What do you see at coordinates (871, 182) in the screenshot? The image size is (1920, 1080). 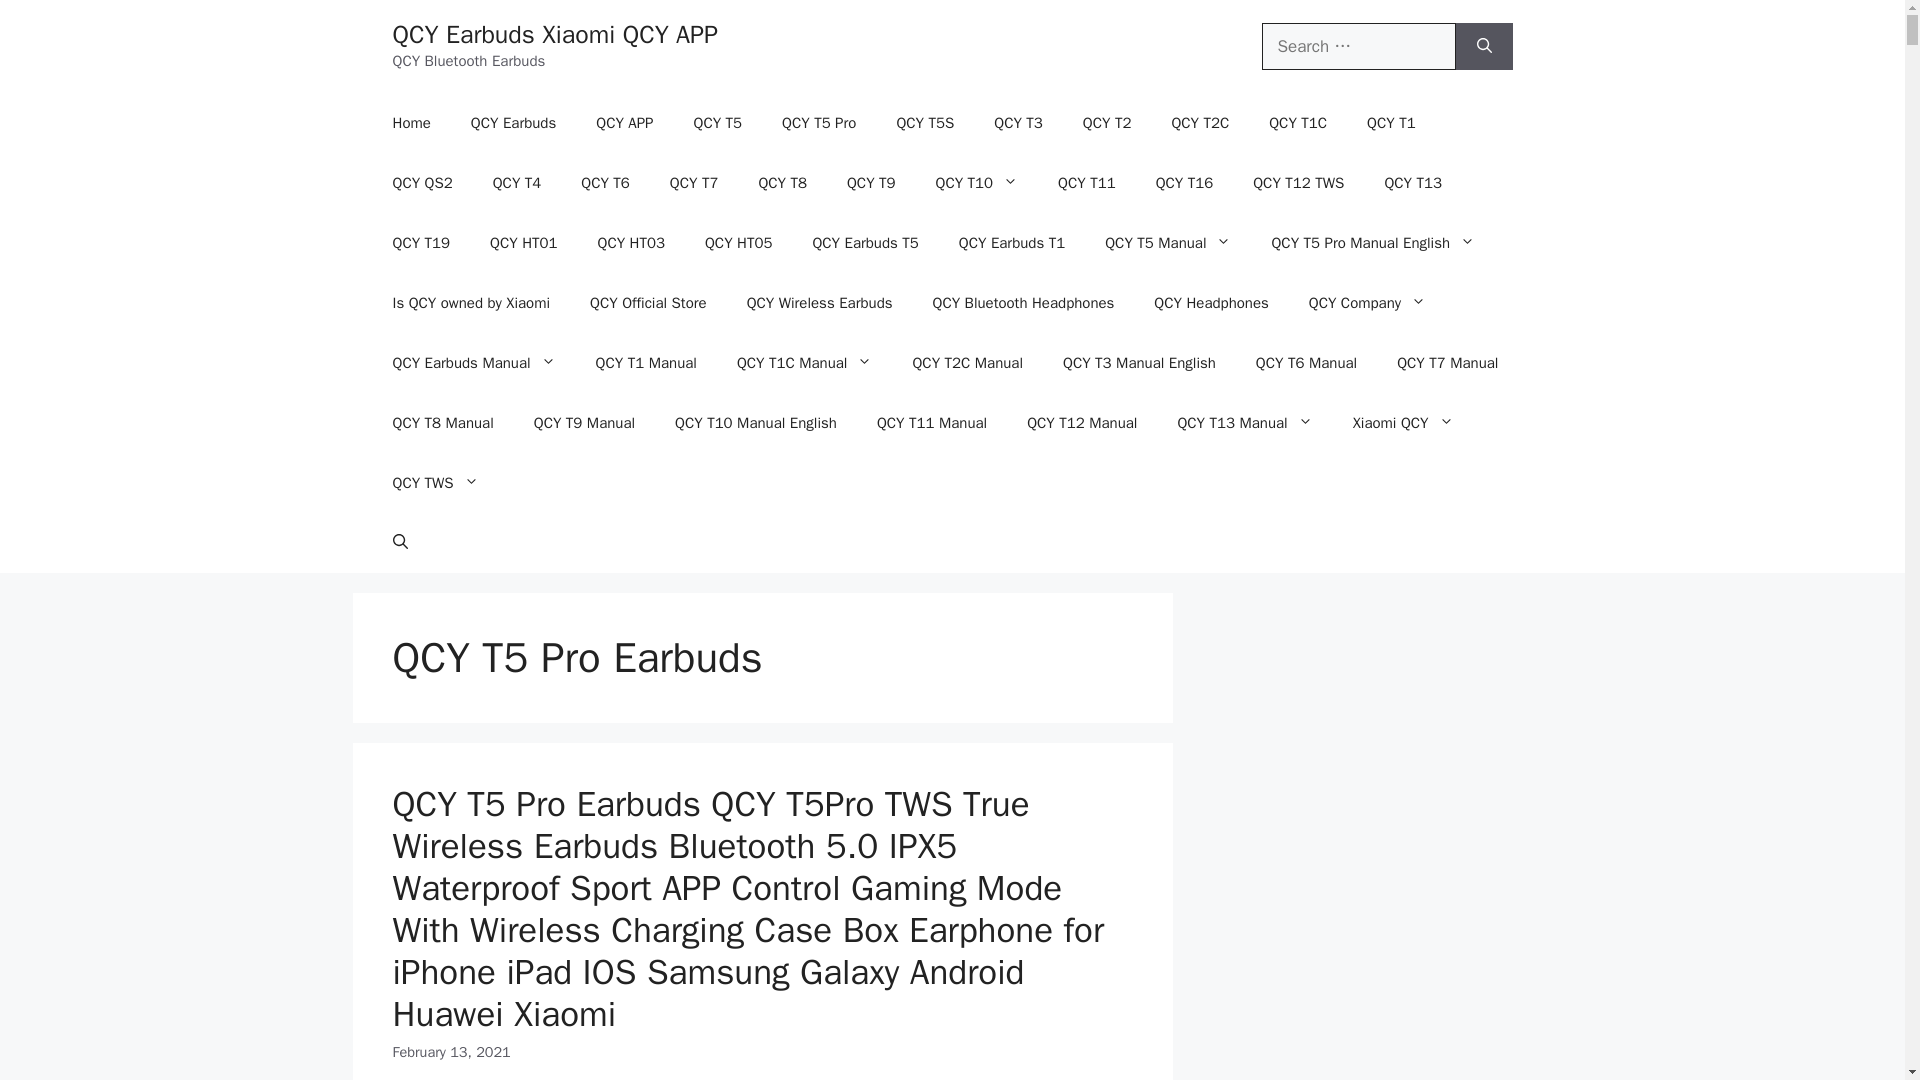 I see `QCY T9` at bounding box center [871, 182].